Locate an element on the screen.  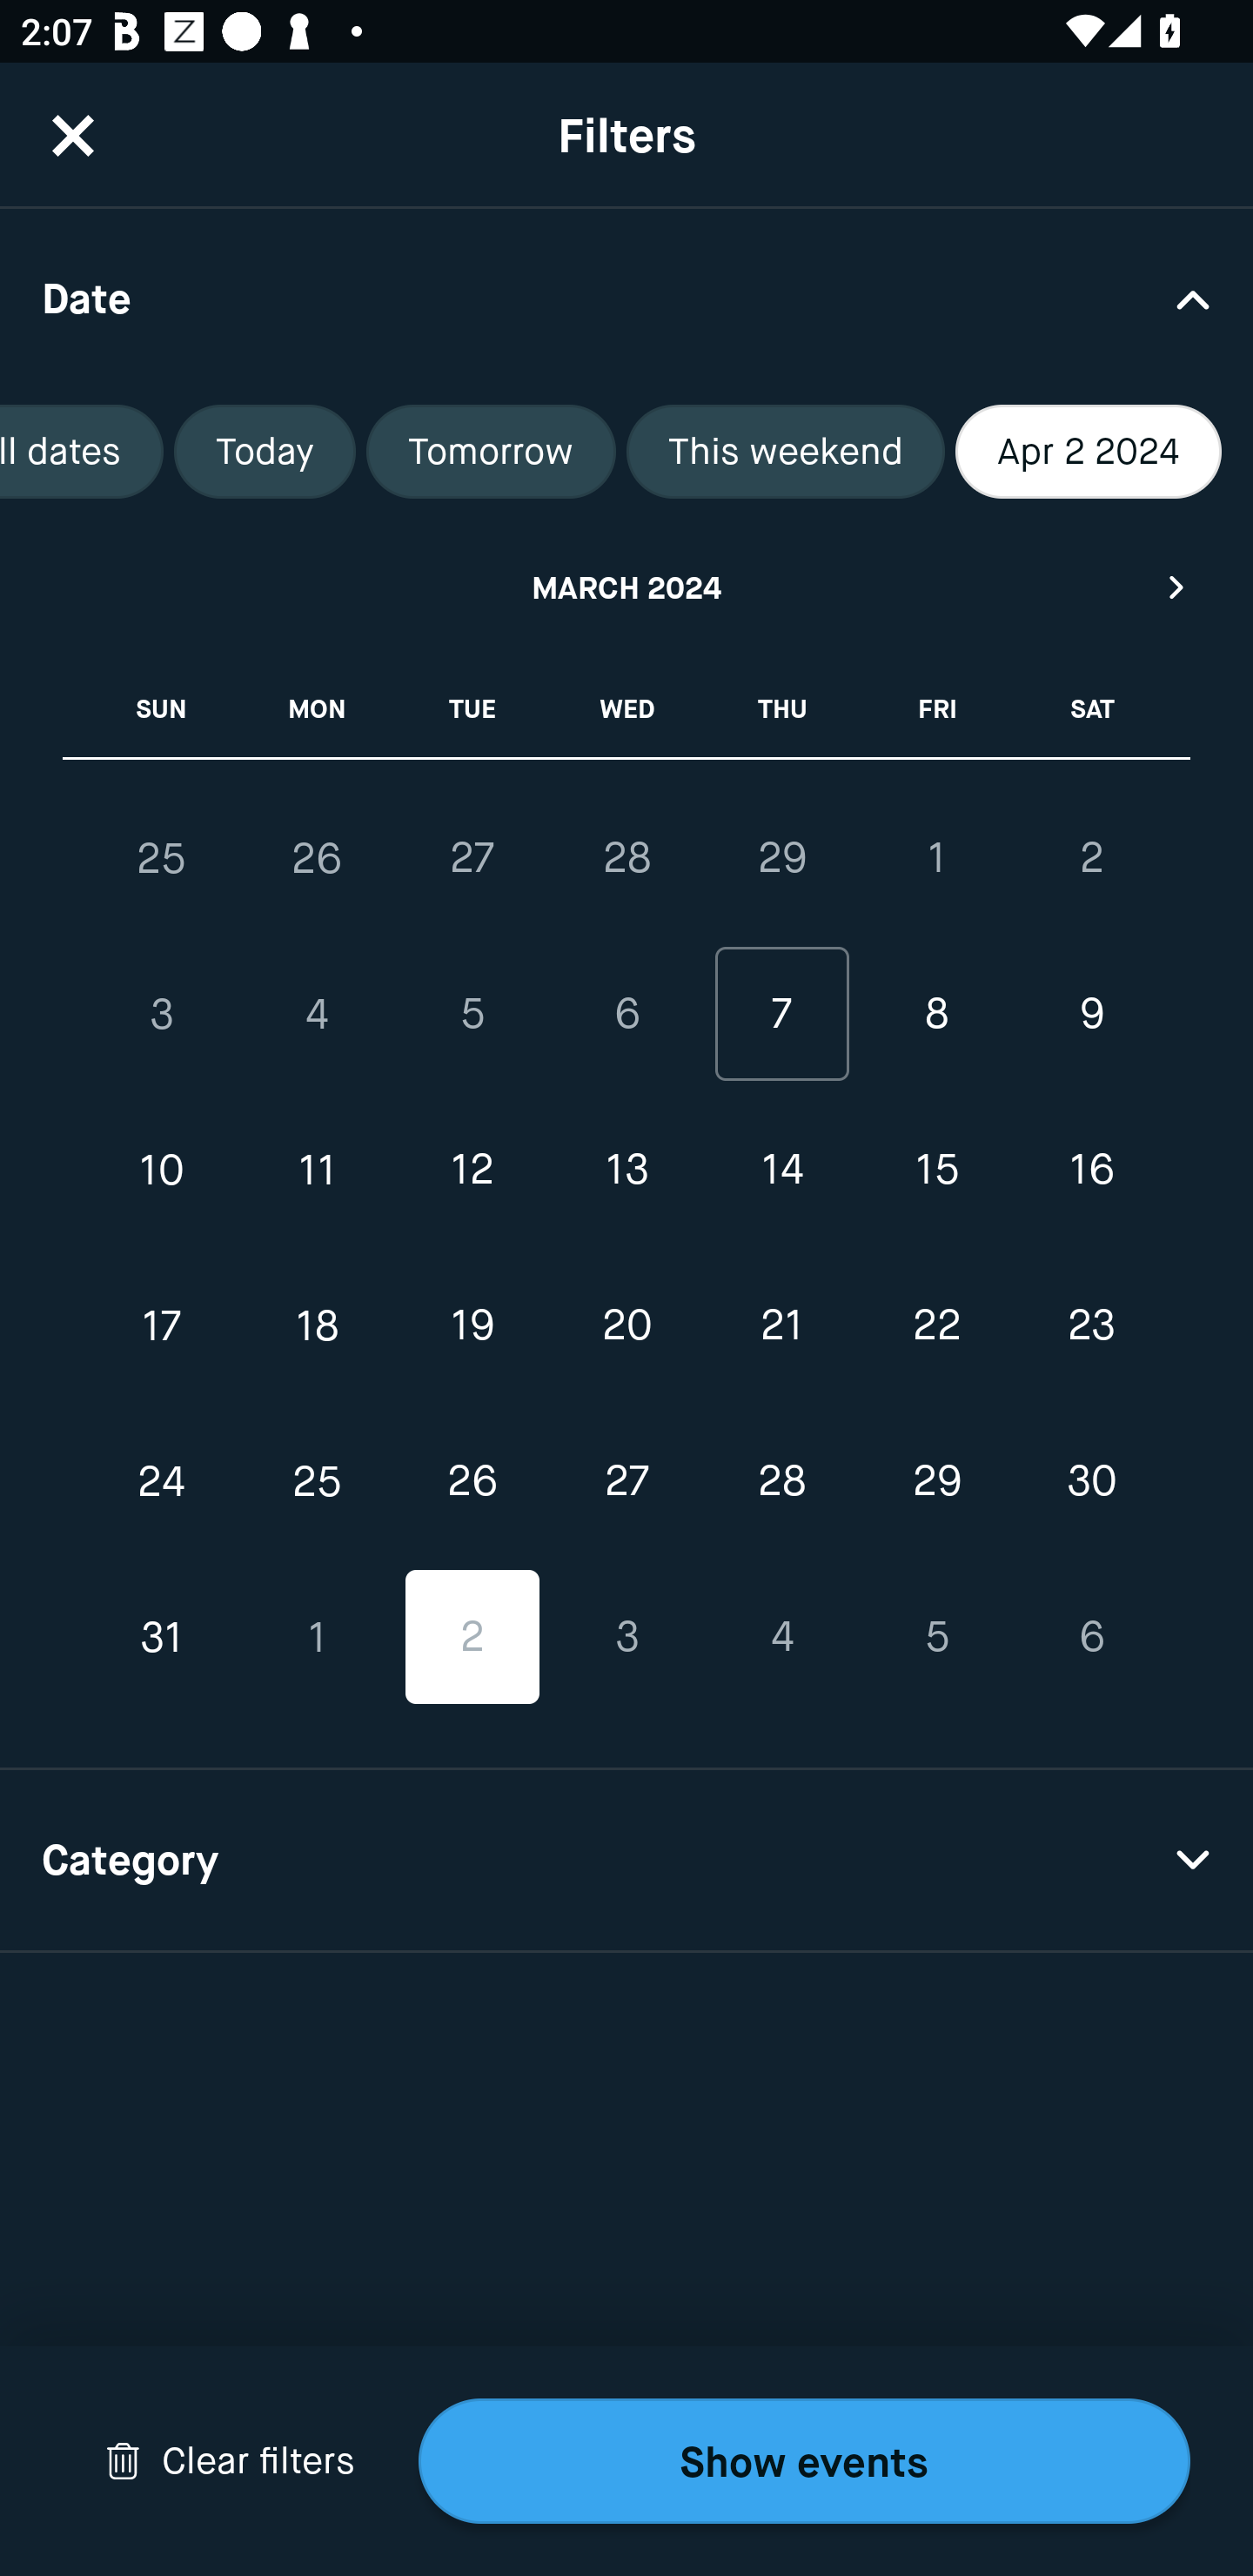
17 is located at coordinates (162, 1325).